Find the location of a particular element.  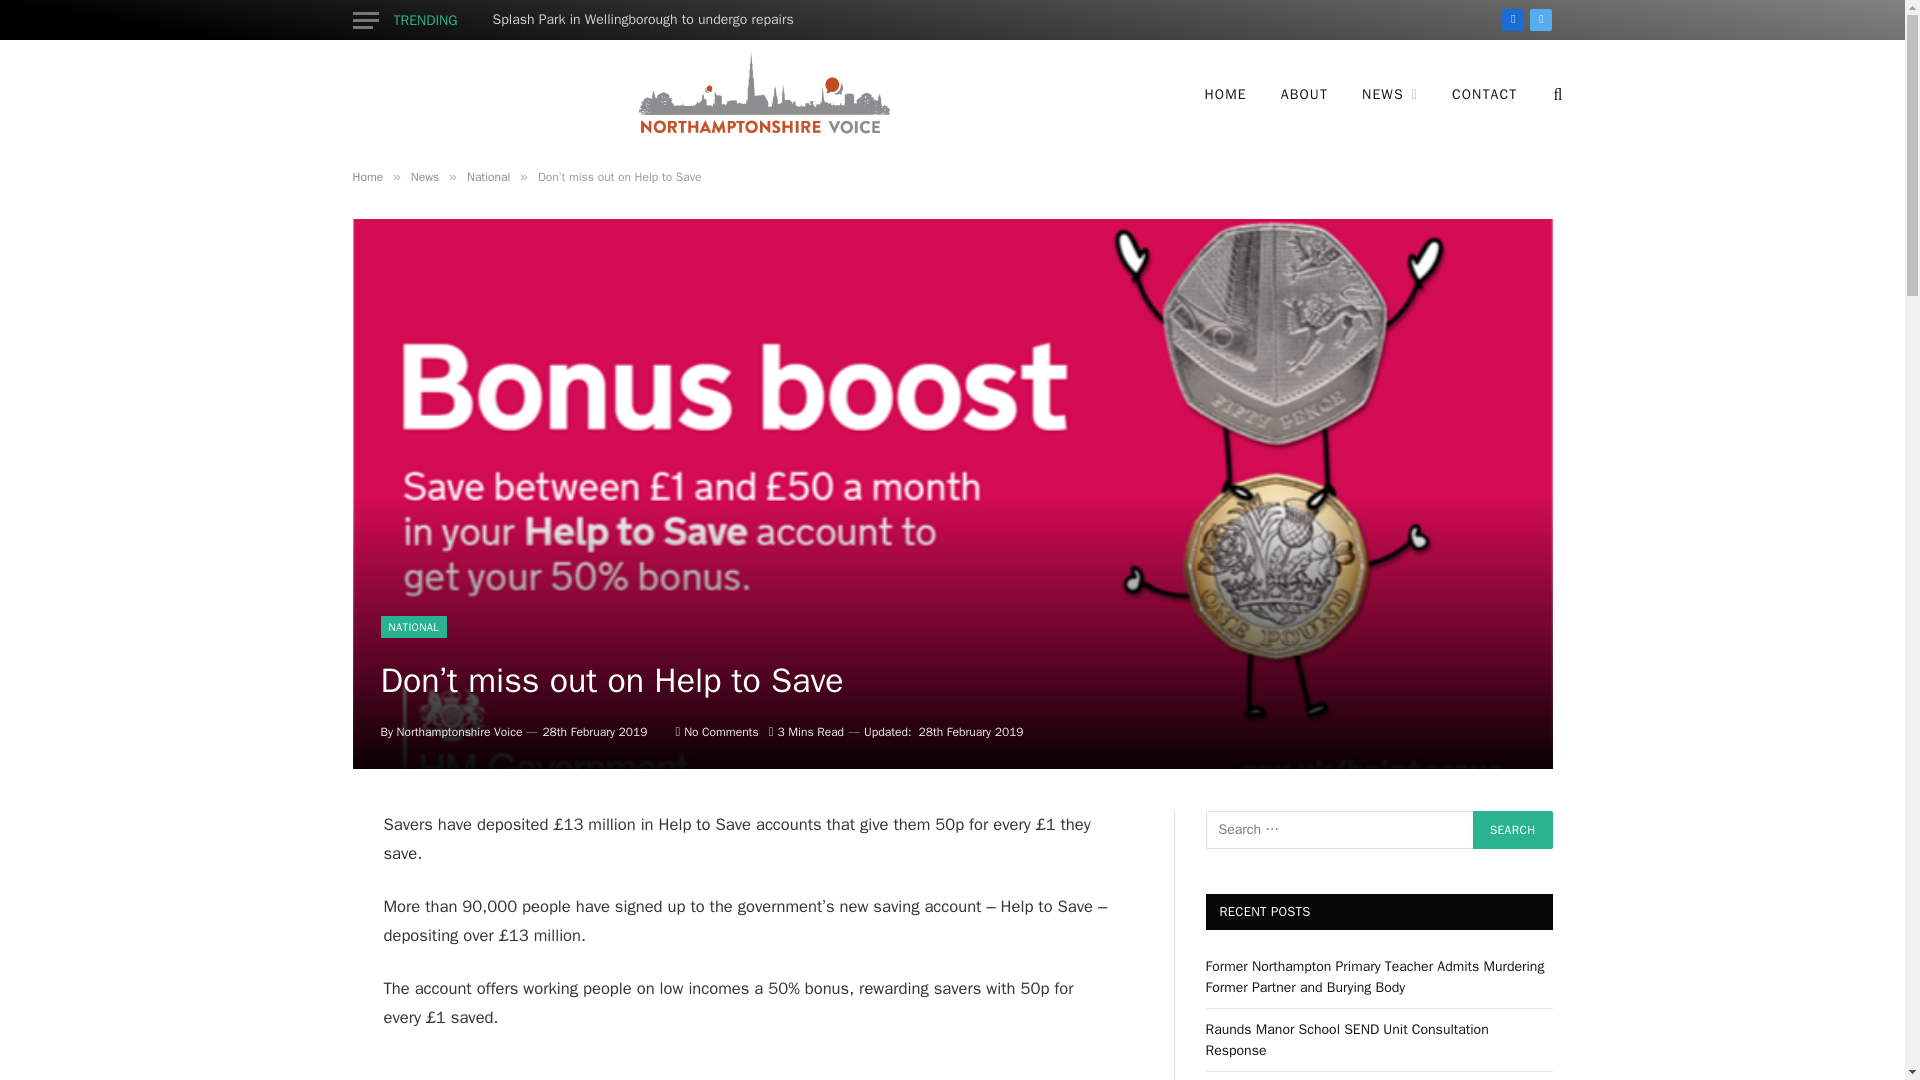

Northamptonshire Voice is located at coordinates (761, 94).